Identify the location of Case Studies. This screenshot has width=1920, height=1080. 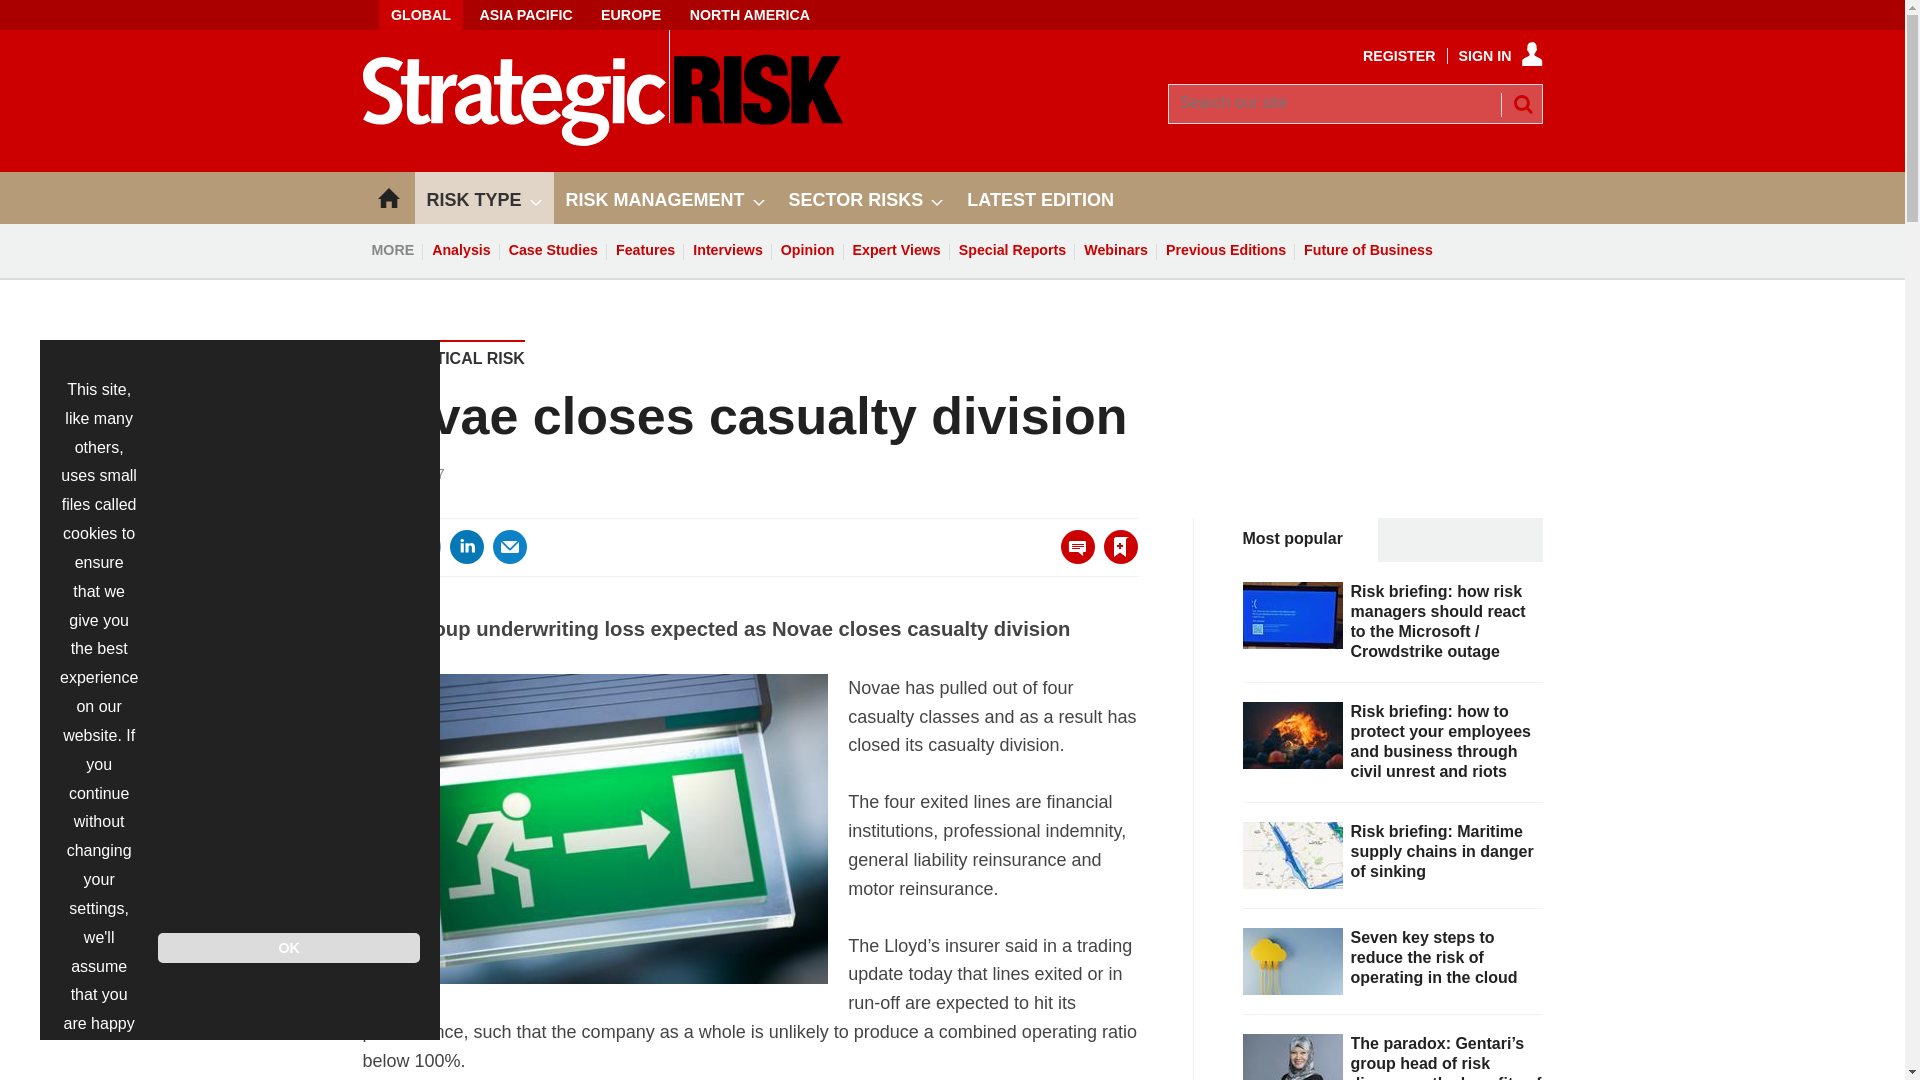
(552, 250).